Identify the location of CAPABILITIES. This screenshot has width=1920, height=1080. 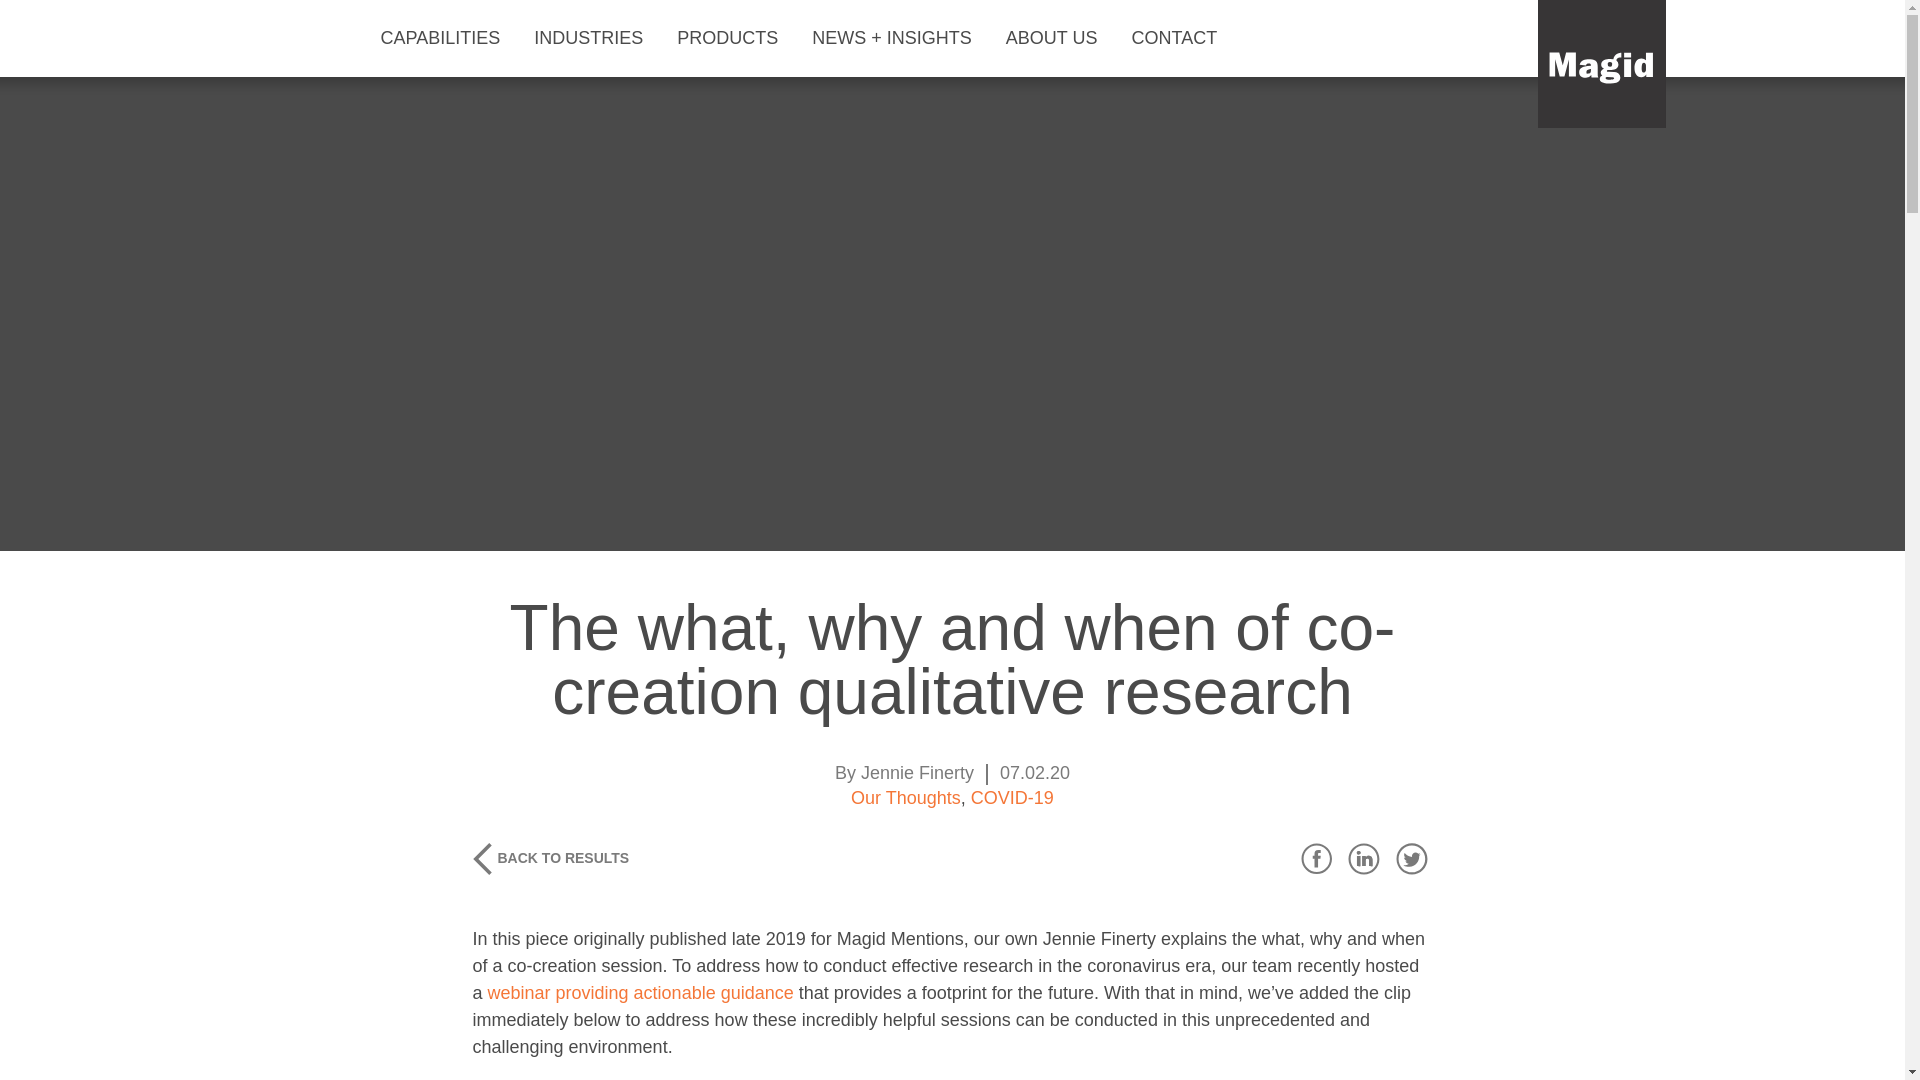
(447, 38).